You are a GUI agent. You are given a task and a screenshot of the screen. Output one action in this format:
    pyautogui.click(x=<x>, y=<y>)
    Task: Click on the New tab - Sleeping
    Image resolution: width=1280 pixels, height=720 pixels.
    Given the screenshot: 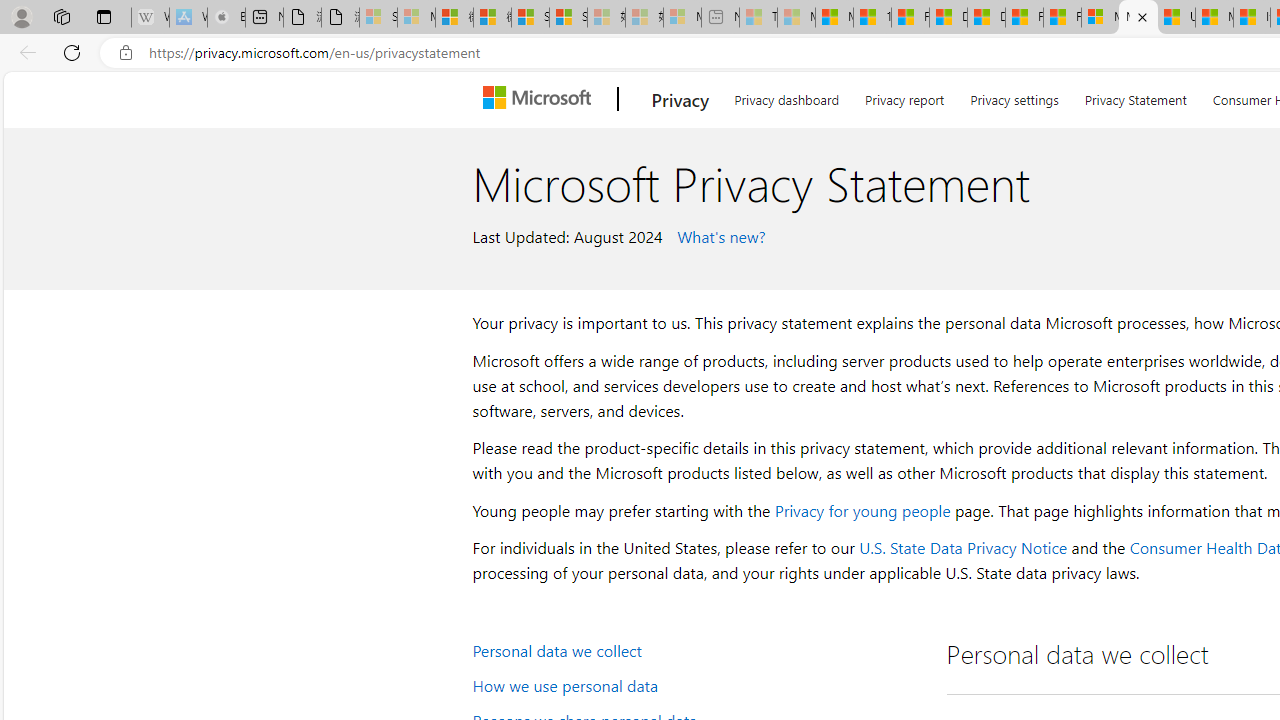 What is the action you would take?
    pyautogui.click(x=720, y=18)
    